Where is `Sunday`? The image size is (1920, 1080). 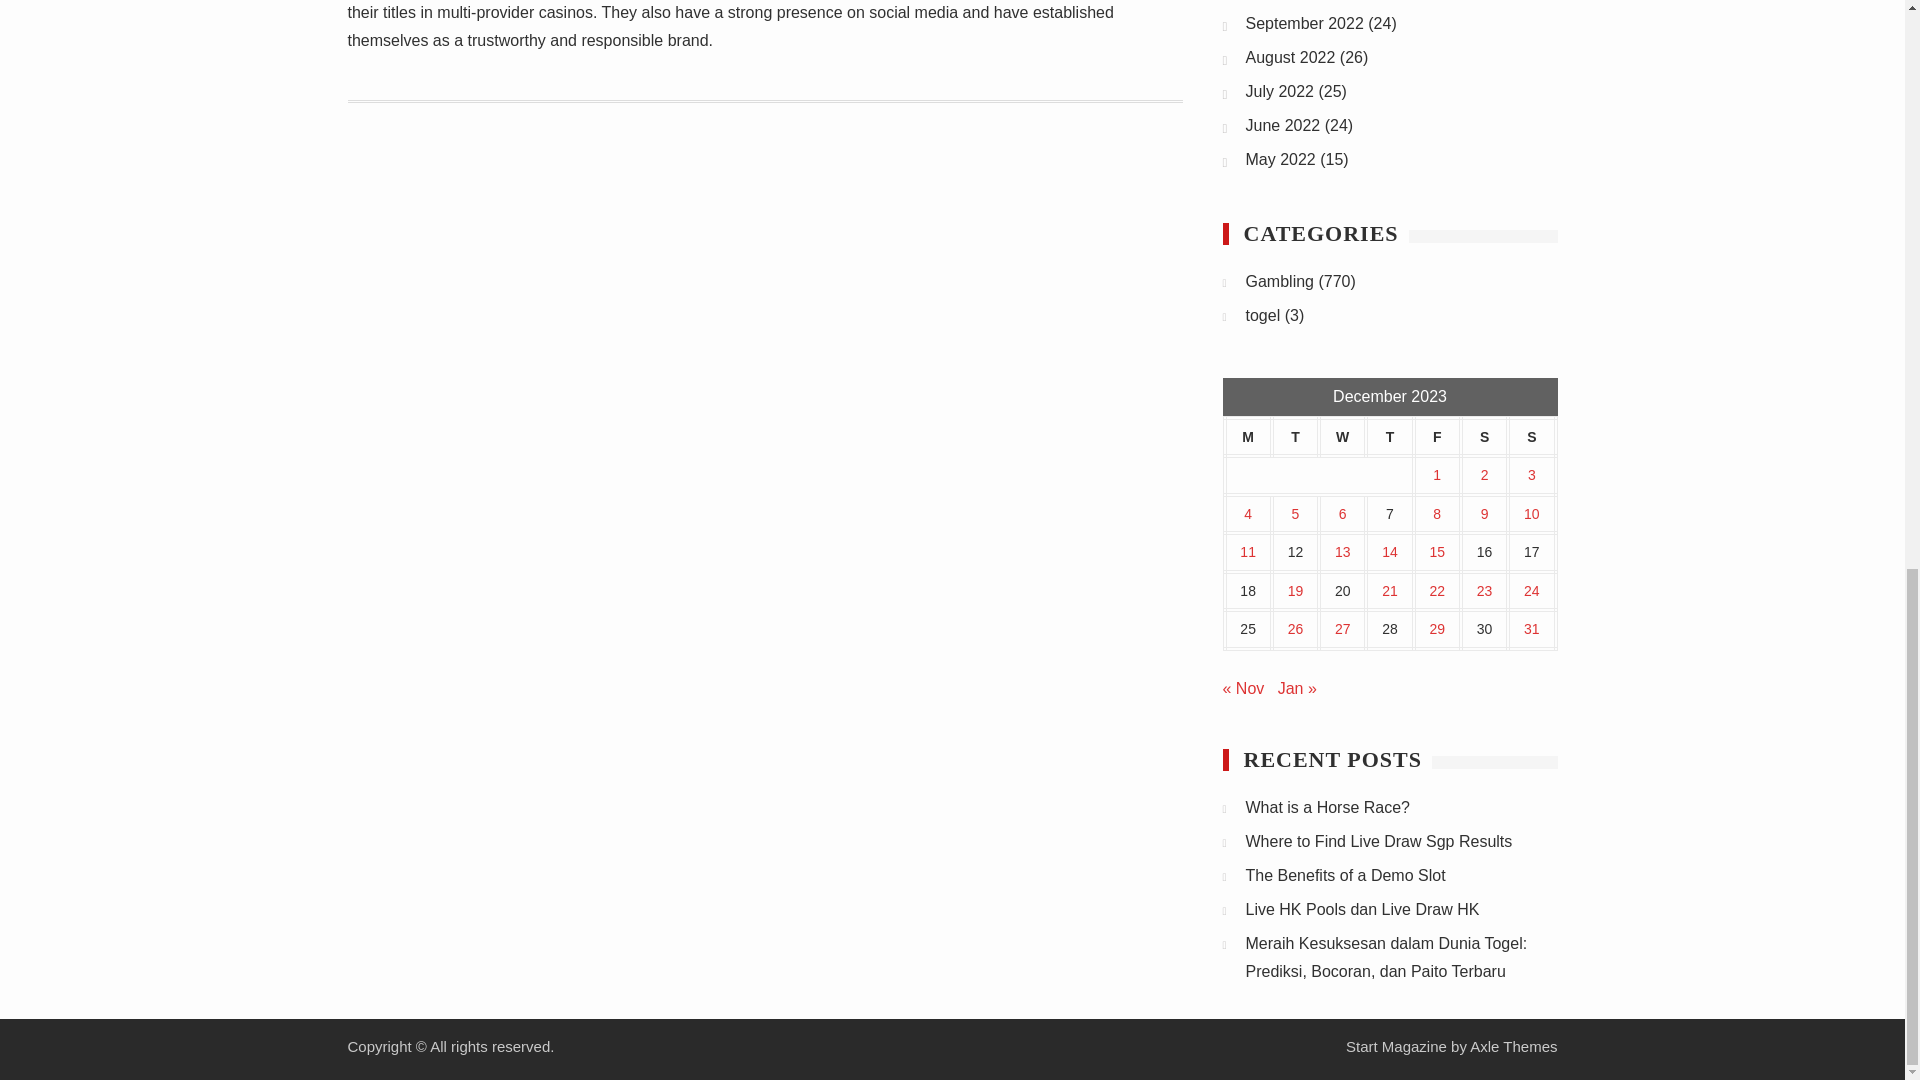 Sunday is located at coordinates (1531, 436).